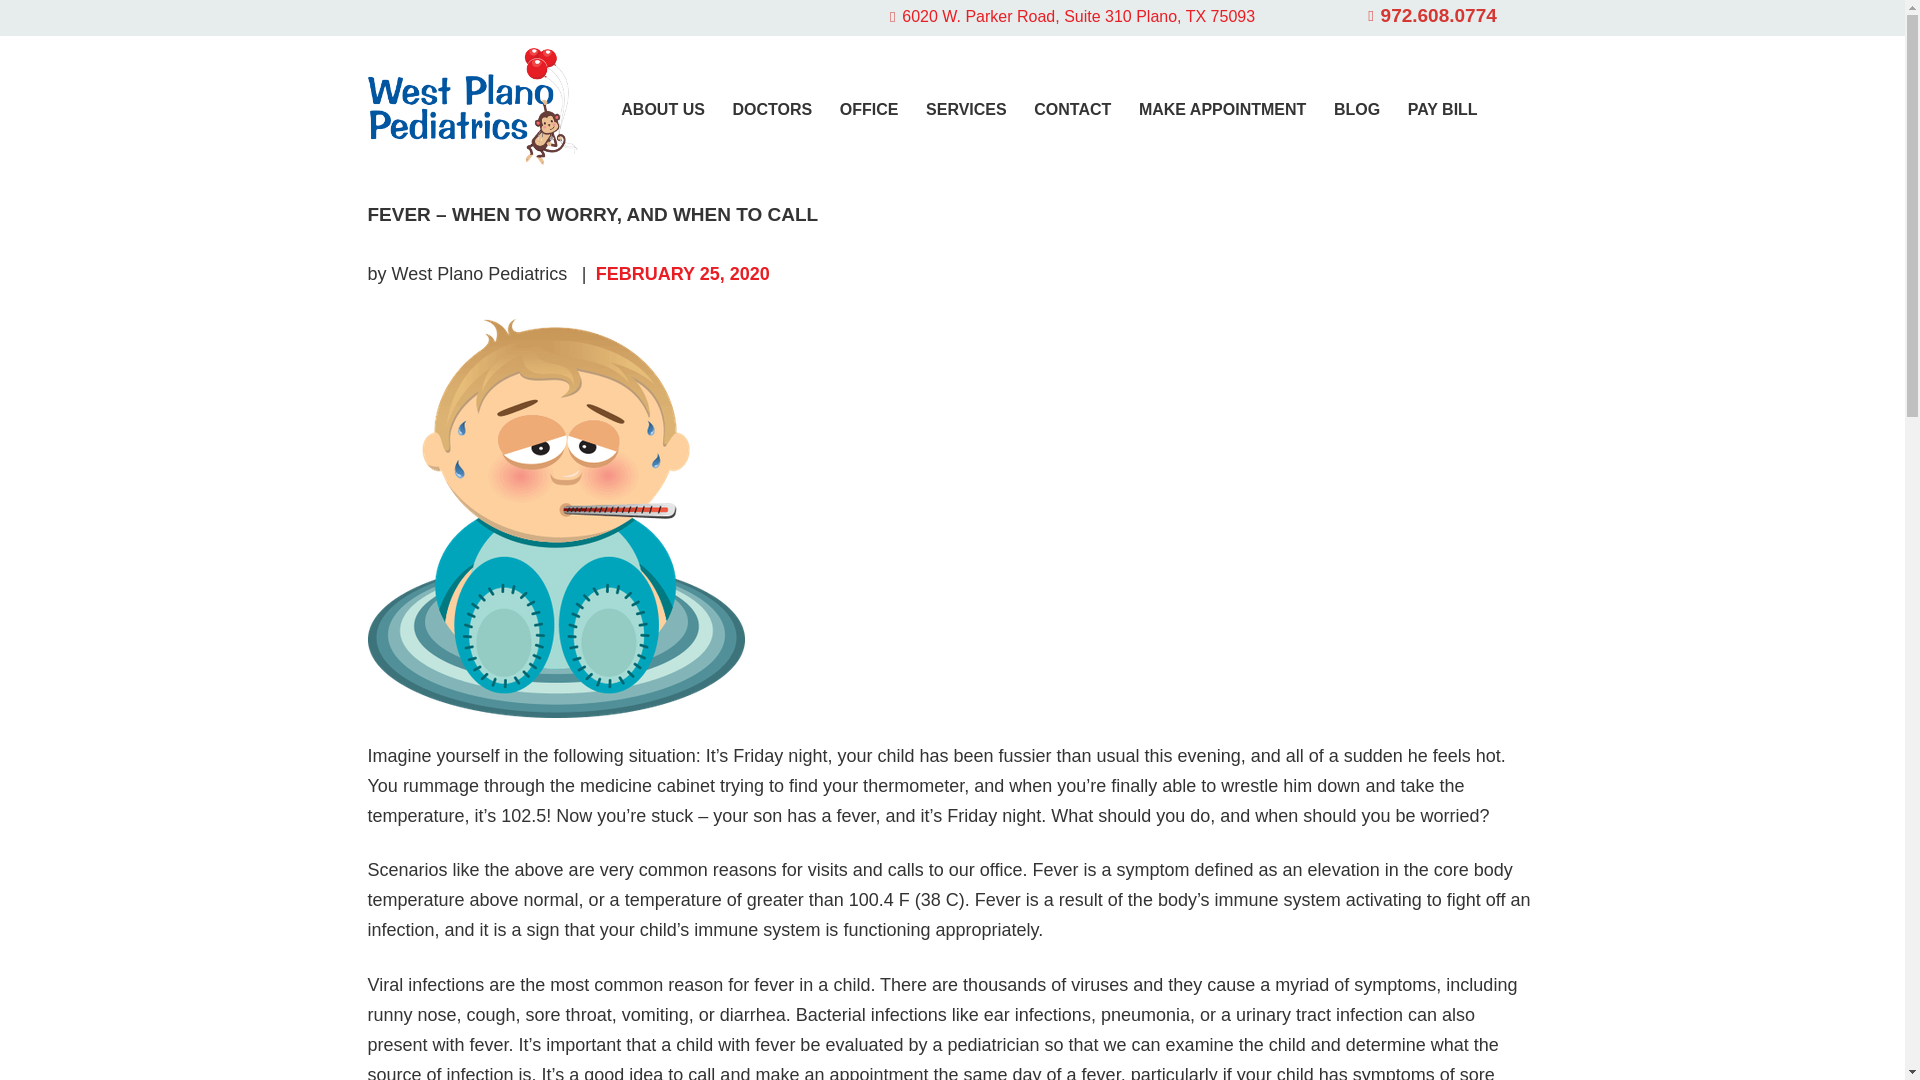  I want to click on PAY BILL, so click(1443, 110).